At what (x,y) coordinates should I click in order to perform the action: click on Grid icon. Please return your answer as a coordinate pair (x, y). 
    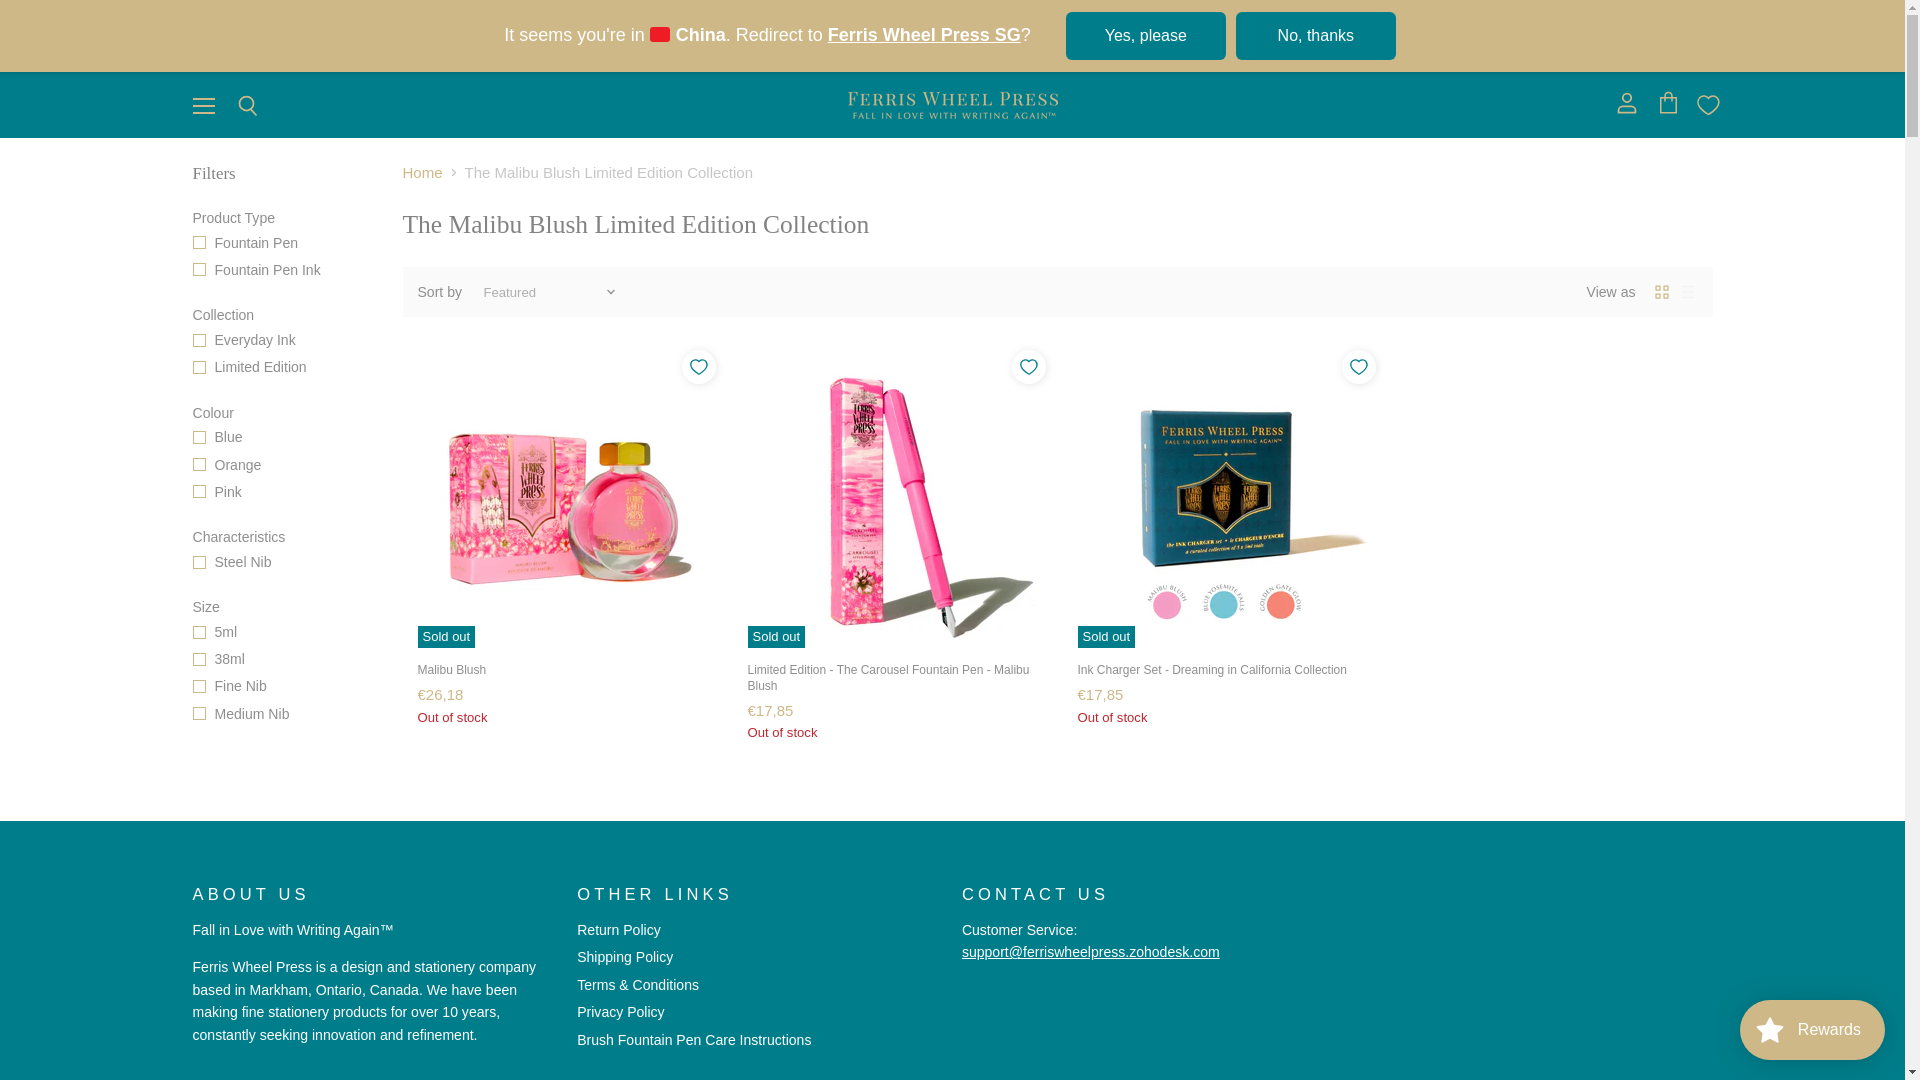
    Looking at the image, I should click on (1662, 292).